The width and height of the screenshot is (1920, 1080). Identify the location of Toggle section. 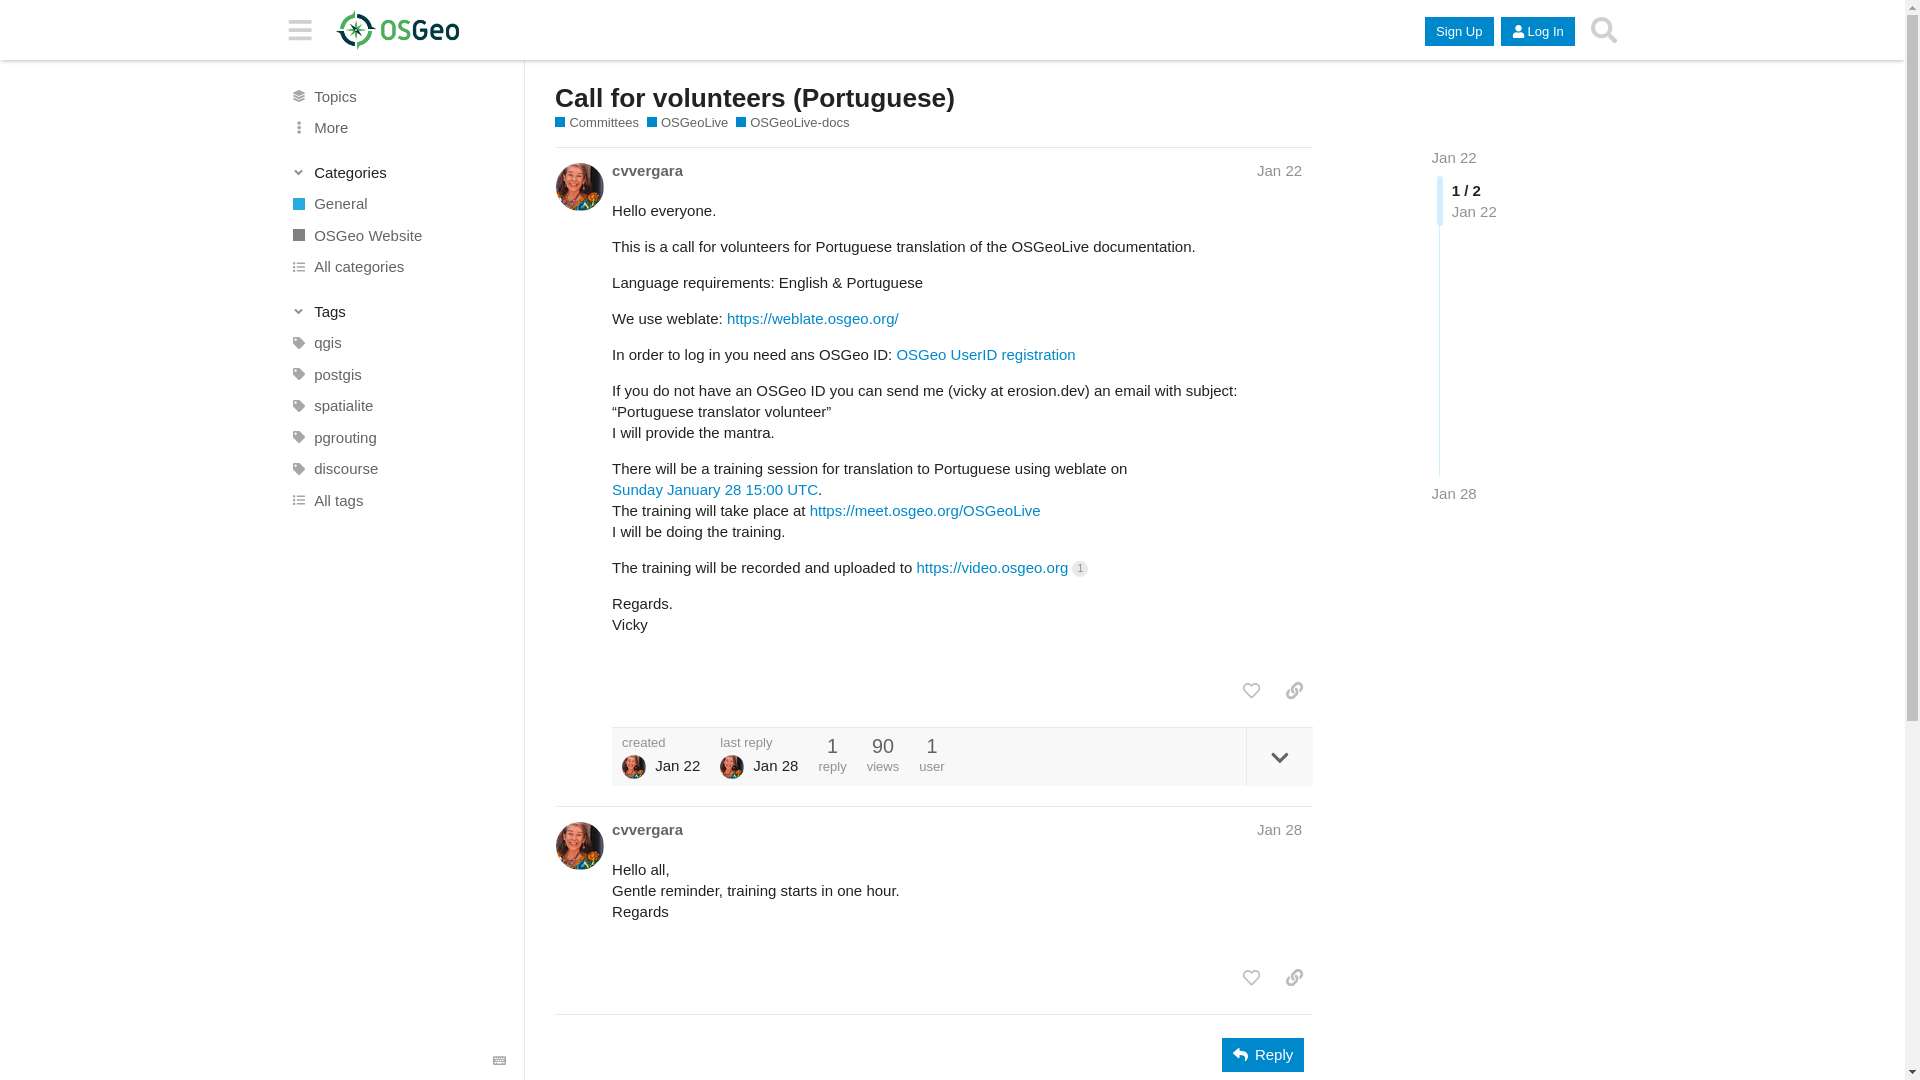
(398, 310).